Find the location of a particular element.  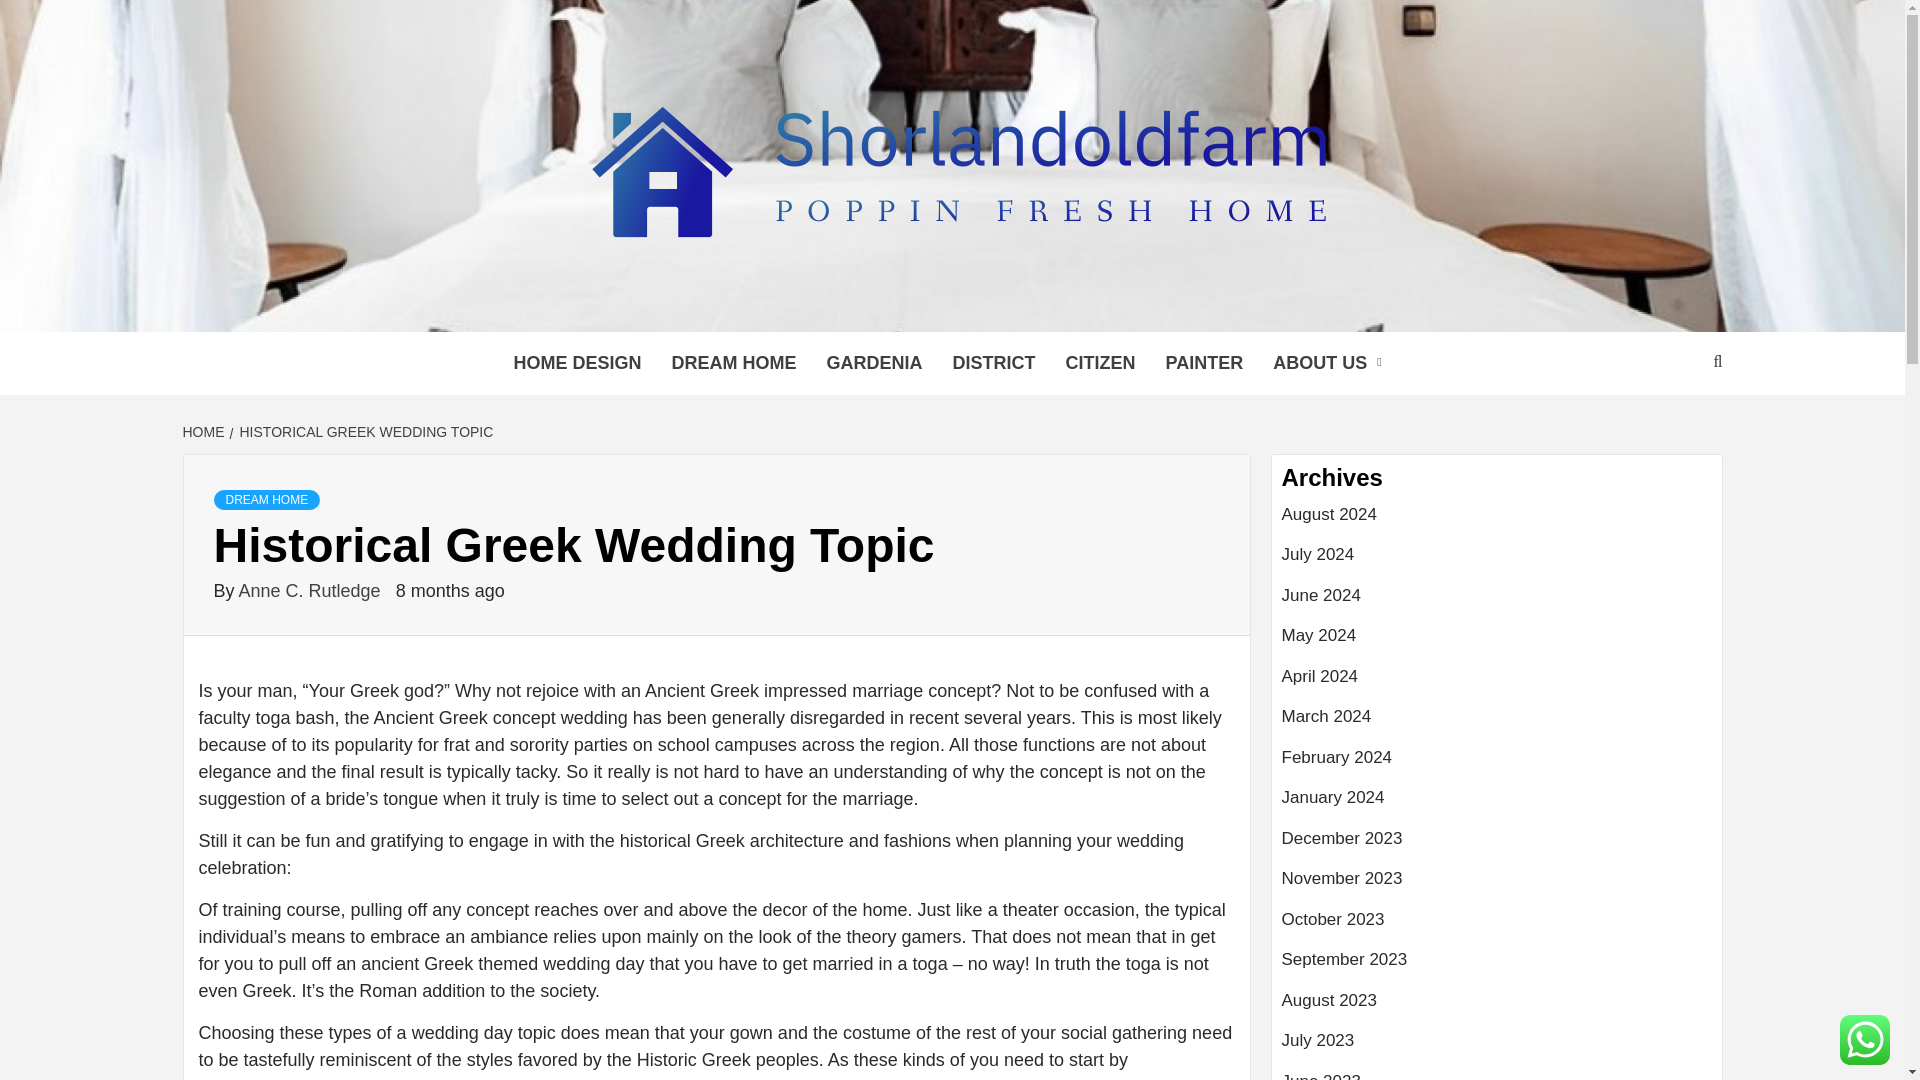

April 2024 is located at coordinates (1497, 684).